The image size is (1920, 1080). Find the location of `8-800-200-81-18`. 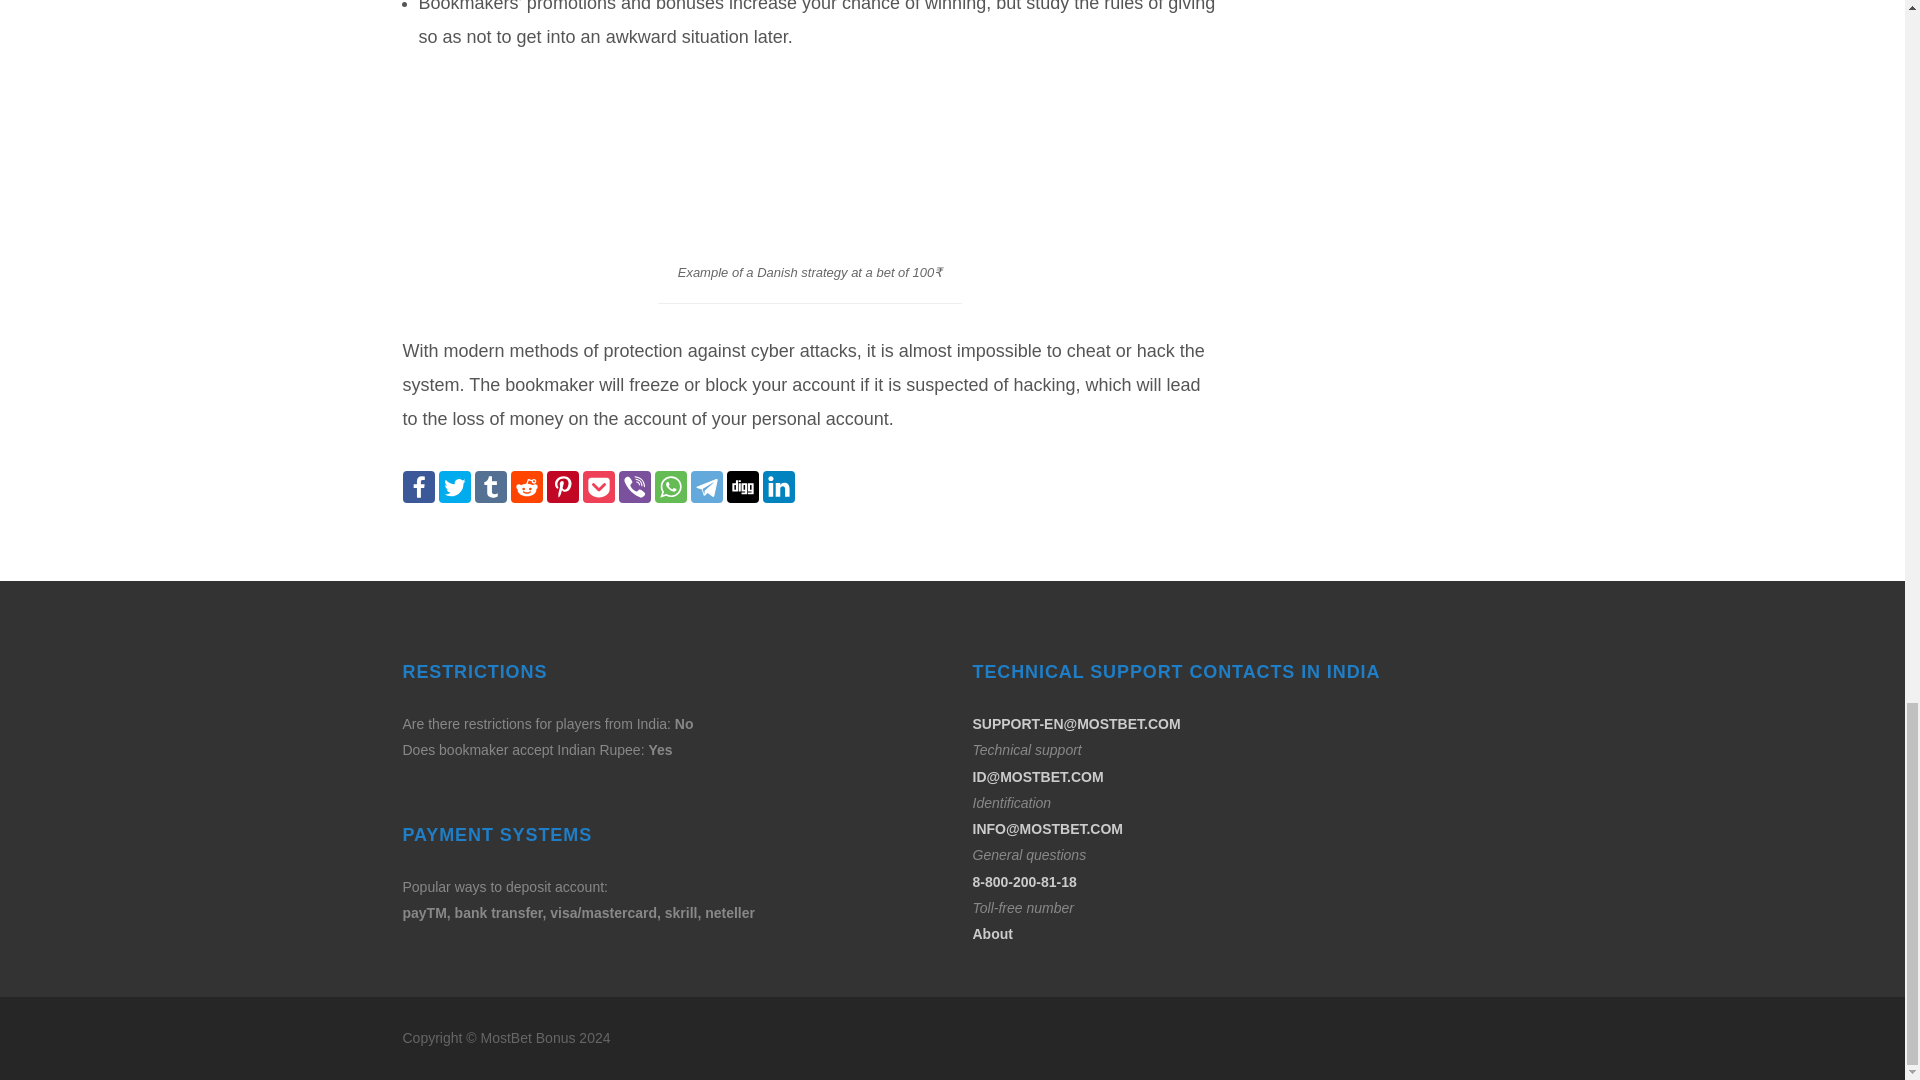

8-800-200-81-18 is located at coordinates (1023, 881).